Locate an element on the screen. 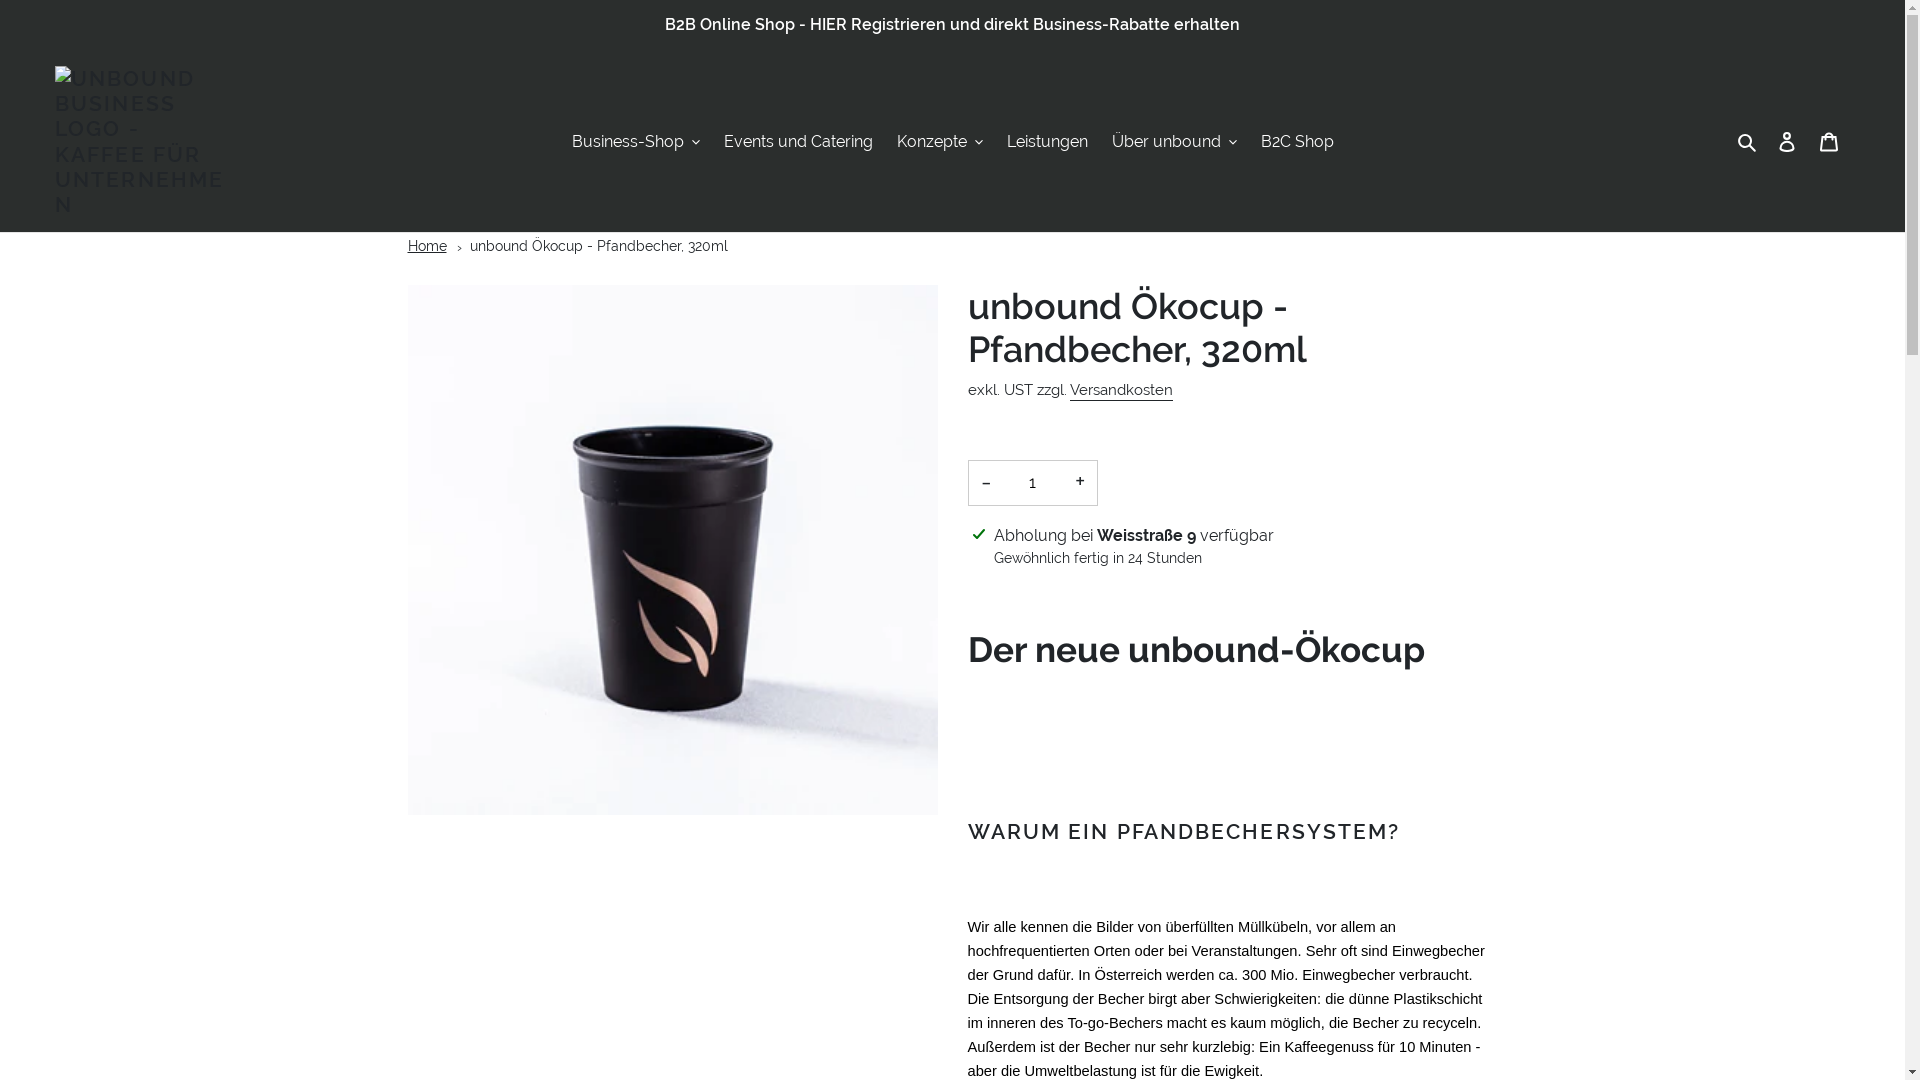  Leistungen is located at coordinates (1046, 142).